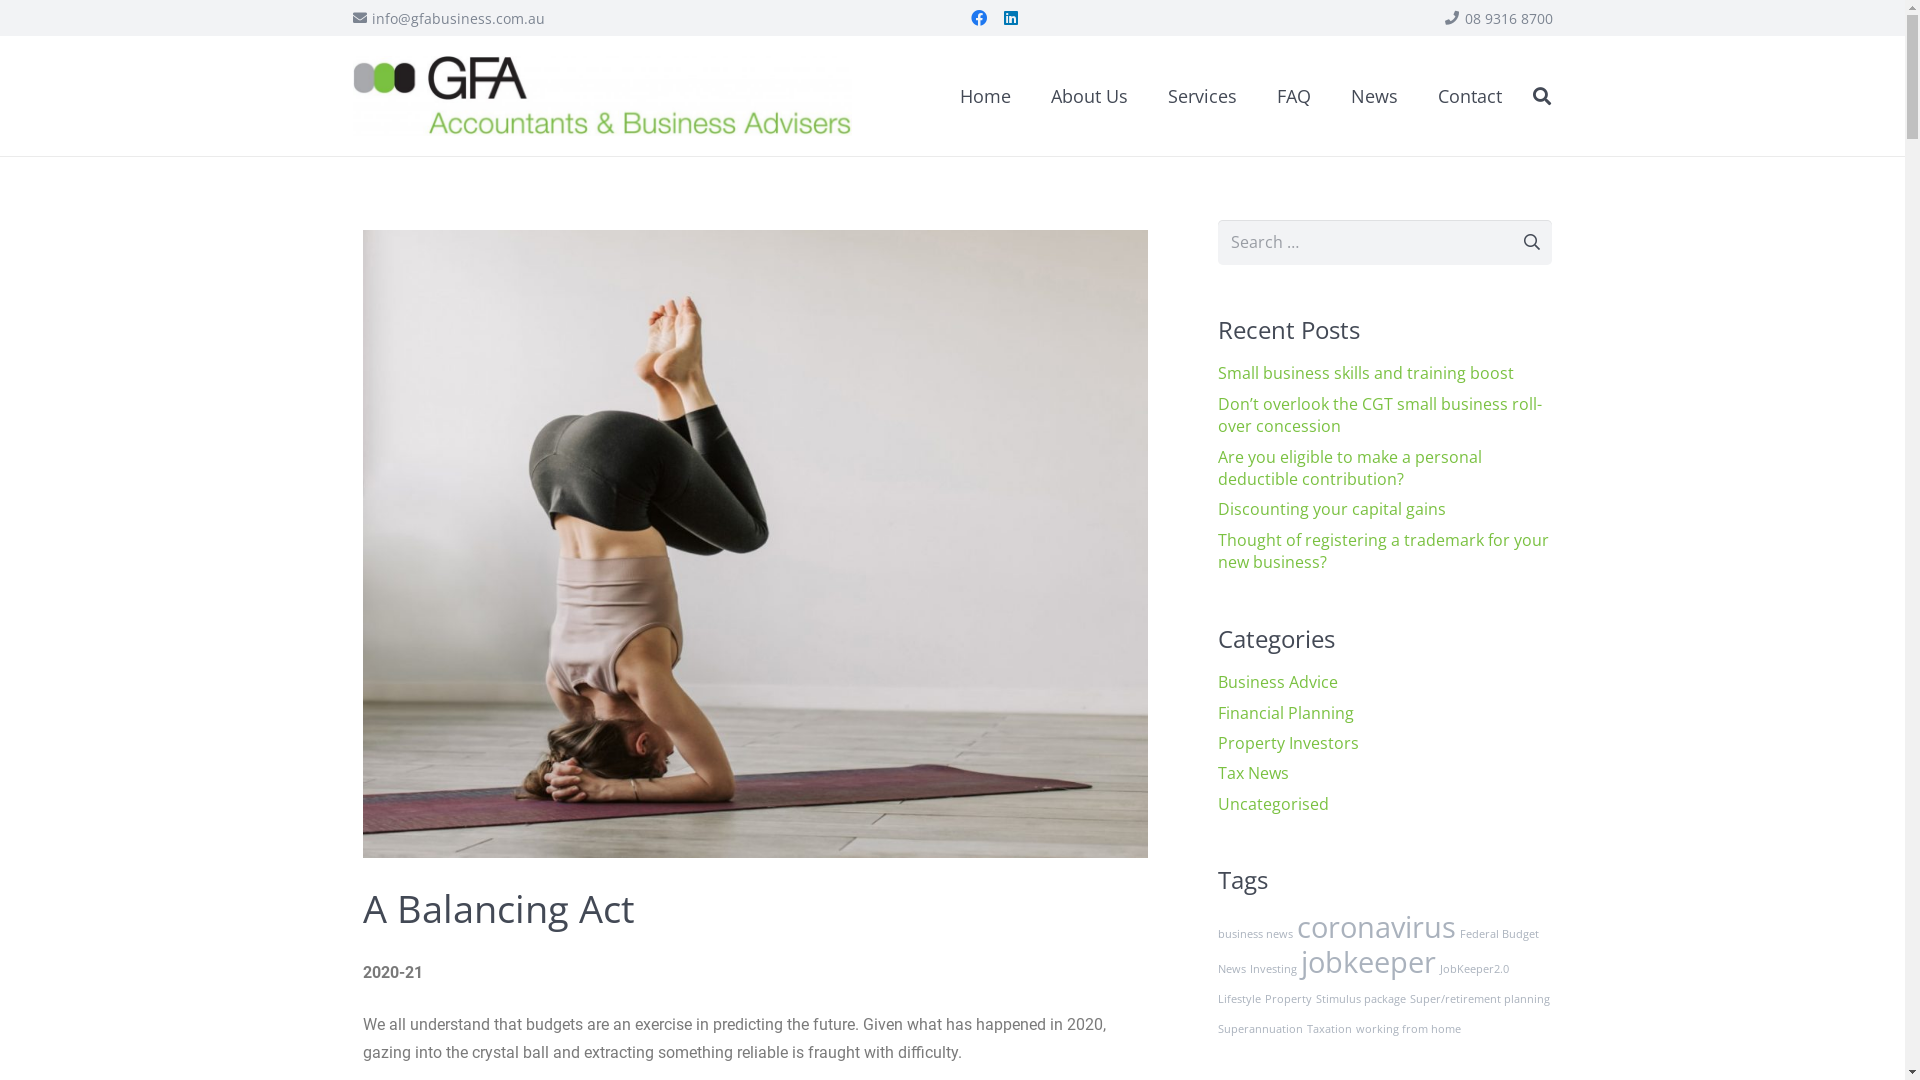 The width and height of the screenshot is (1920, 1080). Describe the element at coordinates (1408, 1029) in the screenshot. I see `working from home` at that location.